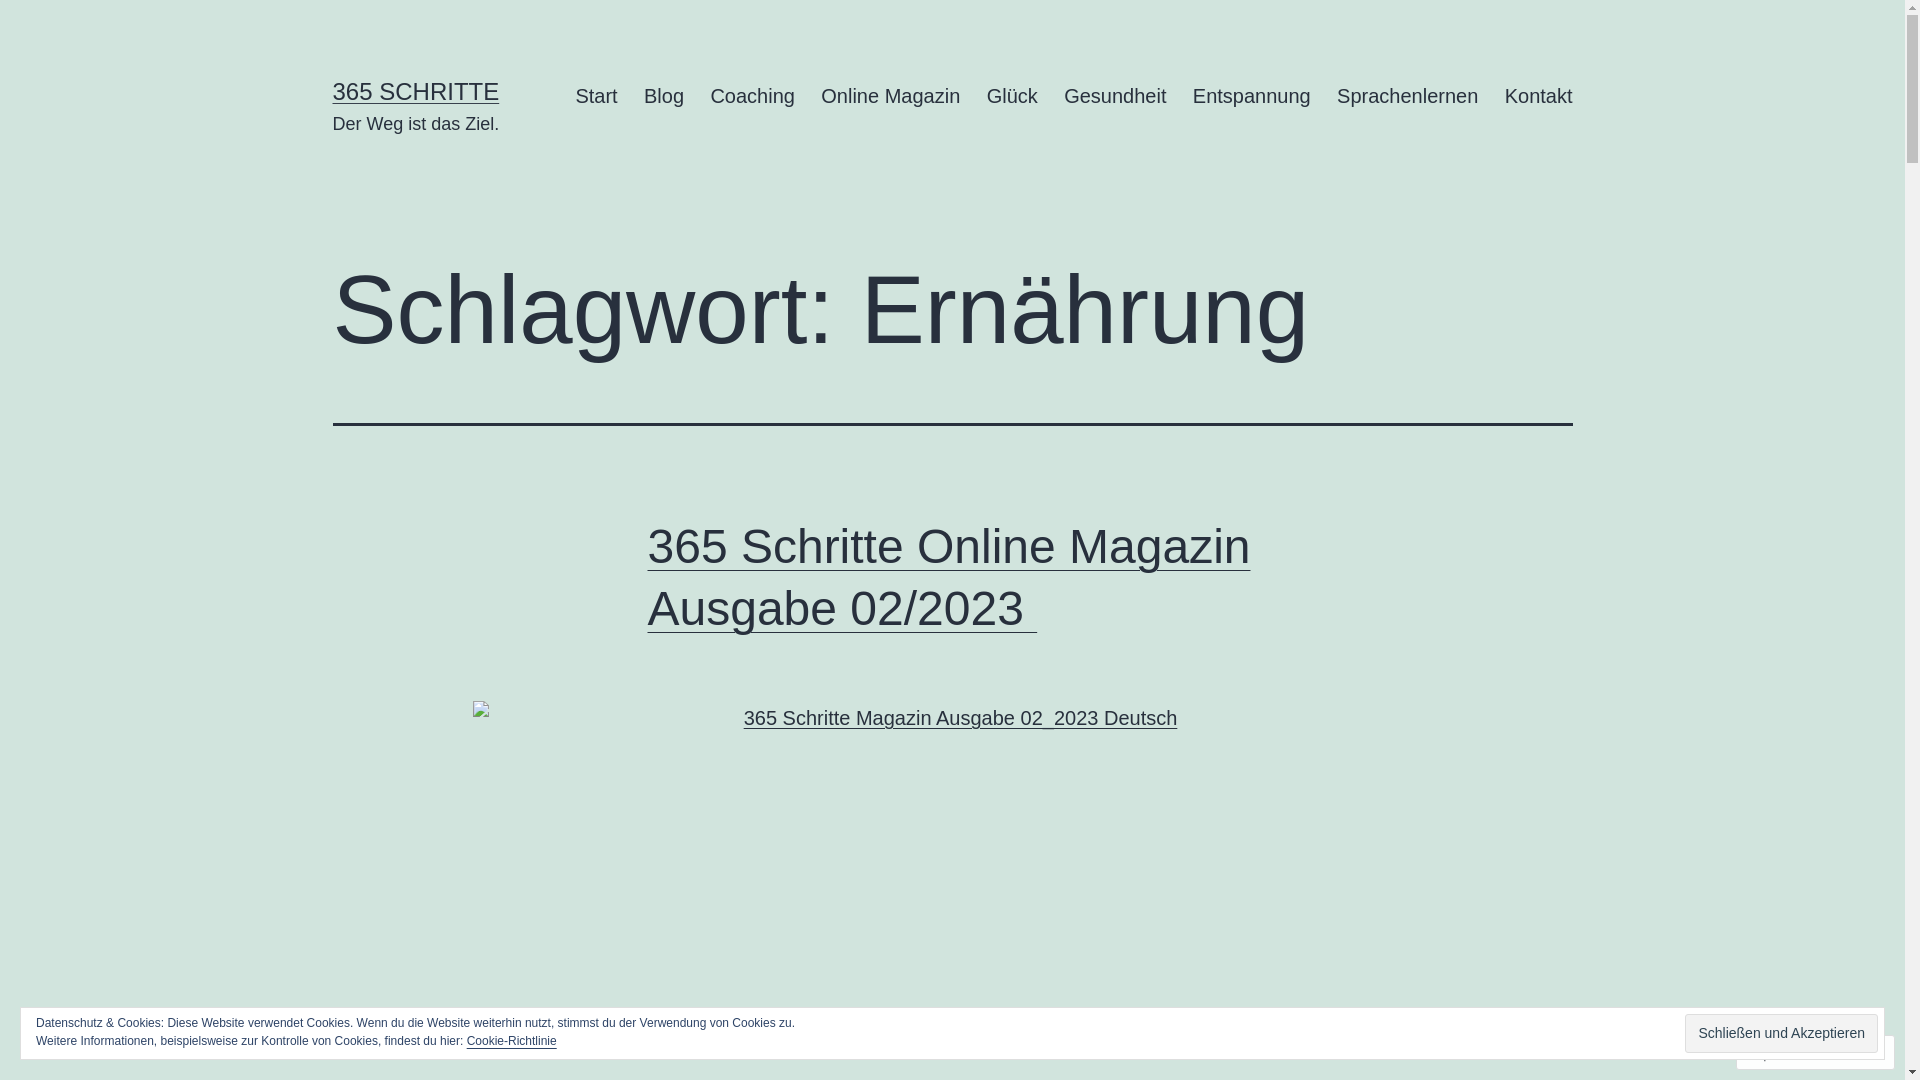 The width and height of the screenshot is (1920, 1080). Describe the element at coordinates (1252, 96) in the screenshot. I see `Entspannung` at that location.